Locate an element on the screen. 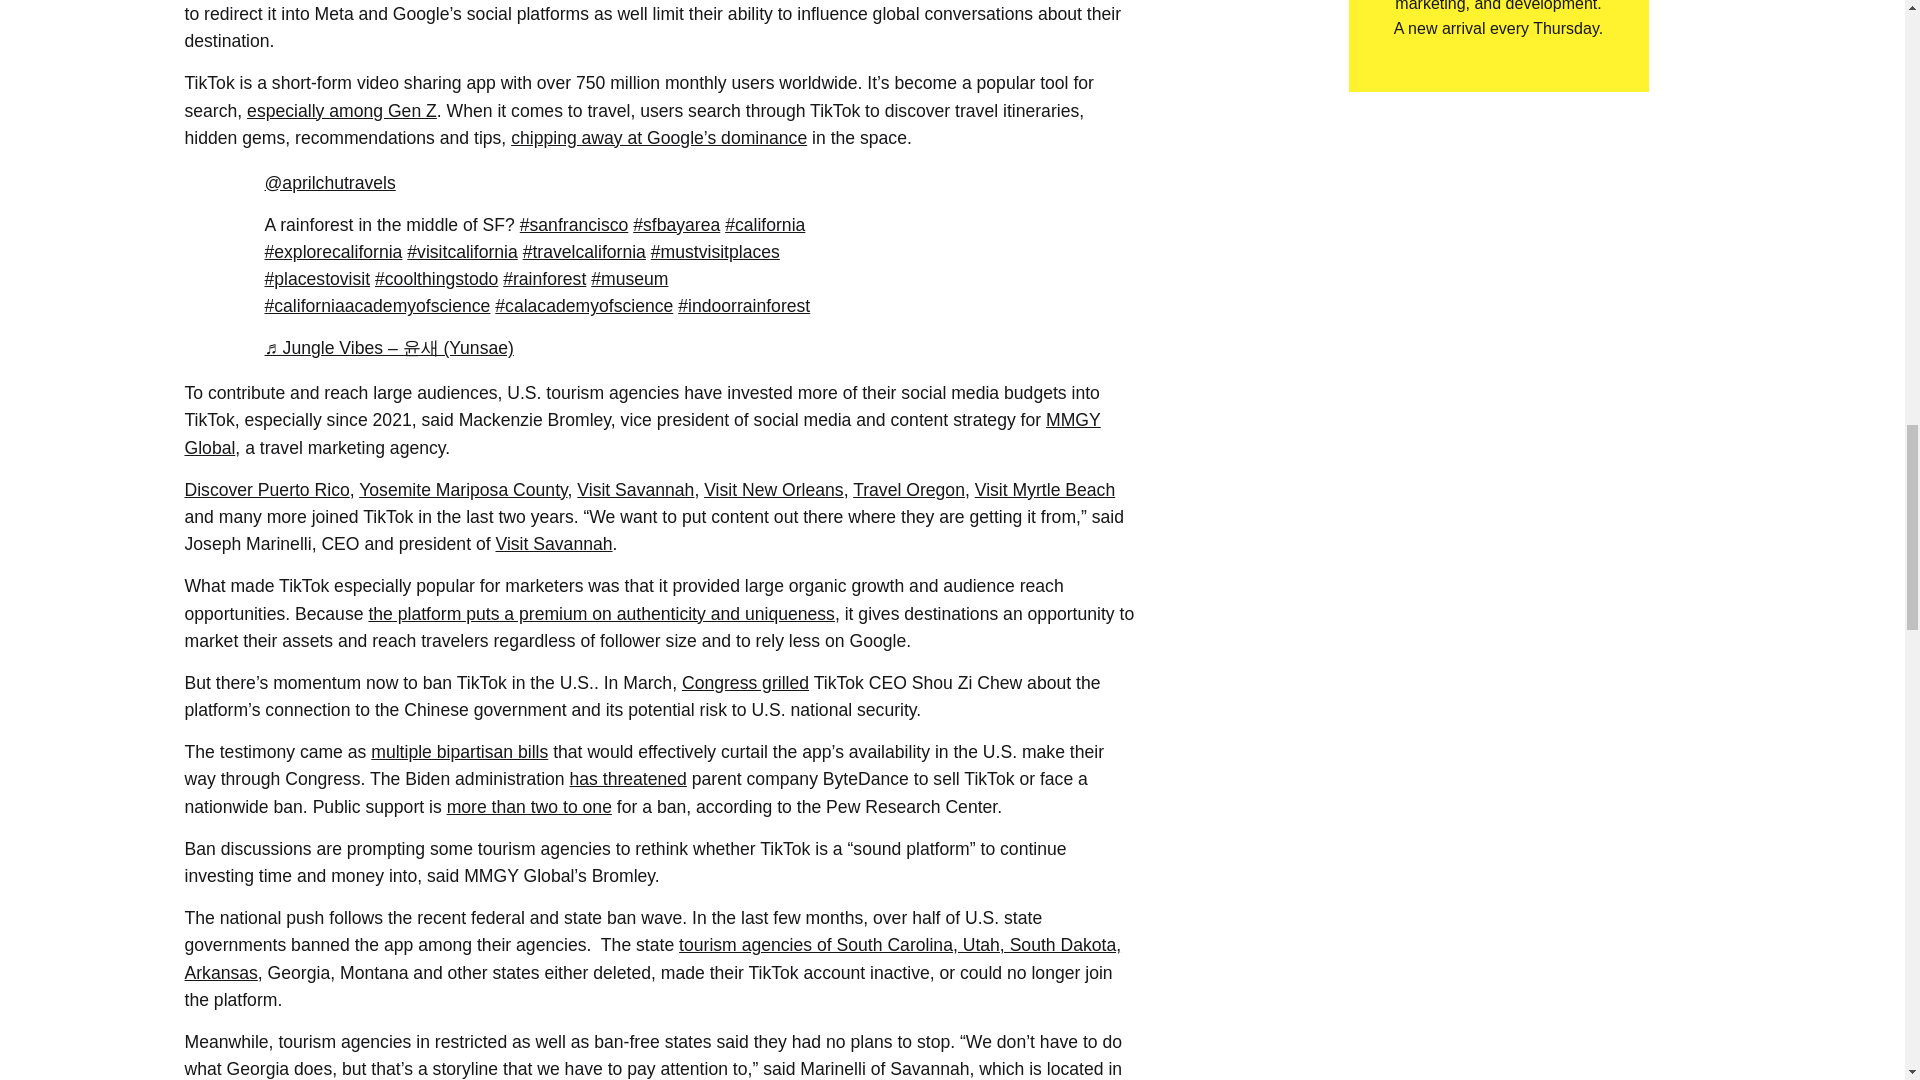  indoorrainforest is located at coordinates (744, 306).